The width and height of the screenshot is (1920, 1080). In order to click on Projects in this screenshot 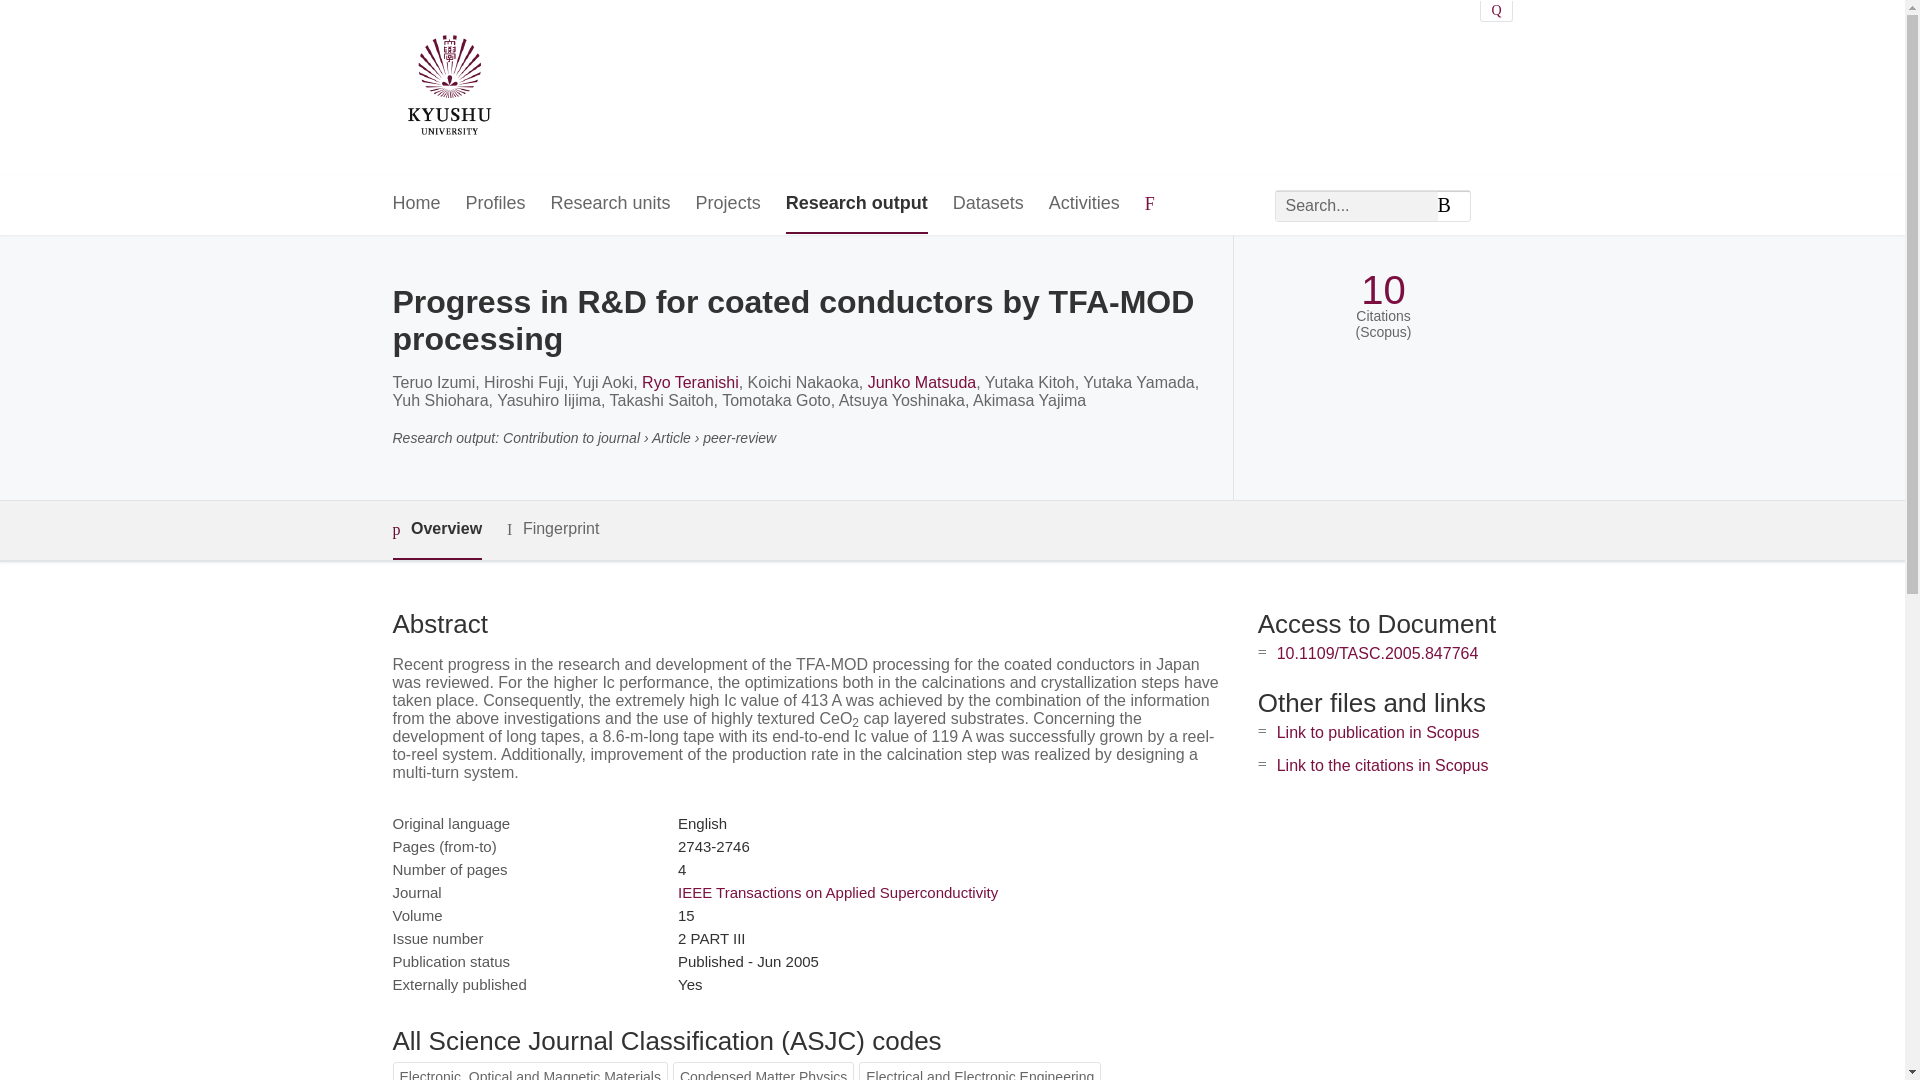, I will do `click(728, 204)`.